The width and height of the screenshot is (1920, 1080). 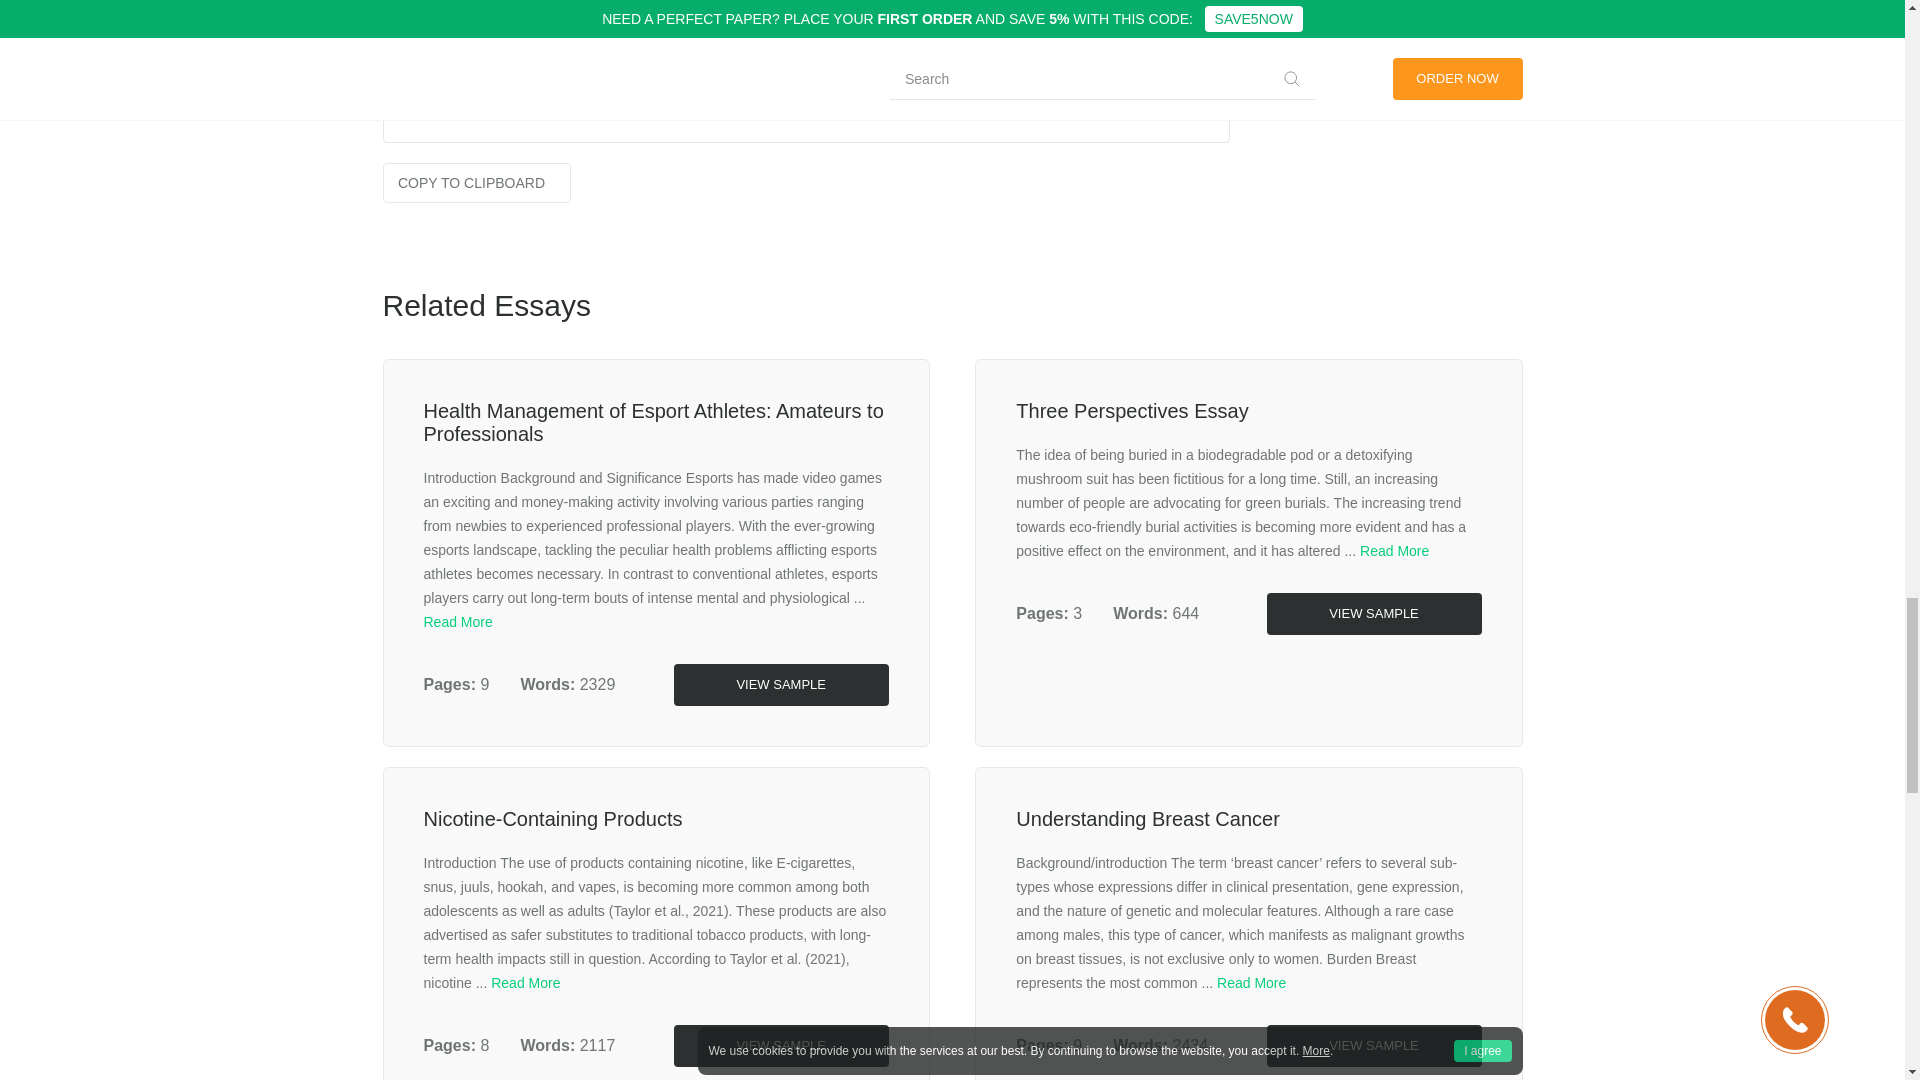 What do you see at coordinates (780, 685) in the screenshot?
I see `VIEW SAMPLE` at bounding box center [780, 685].